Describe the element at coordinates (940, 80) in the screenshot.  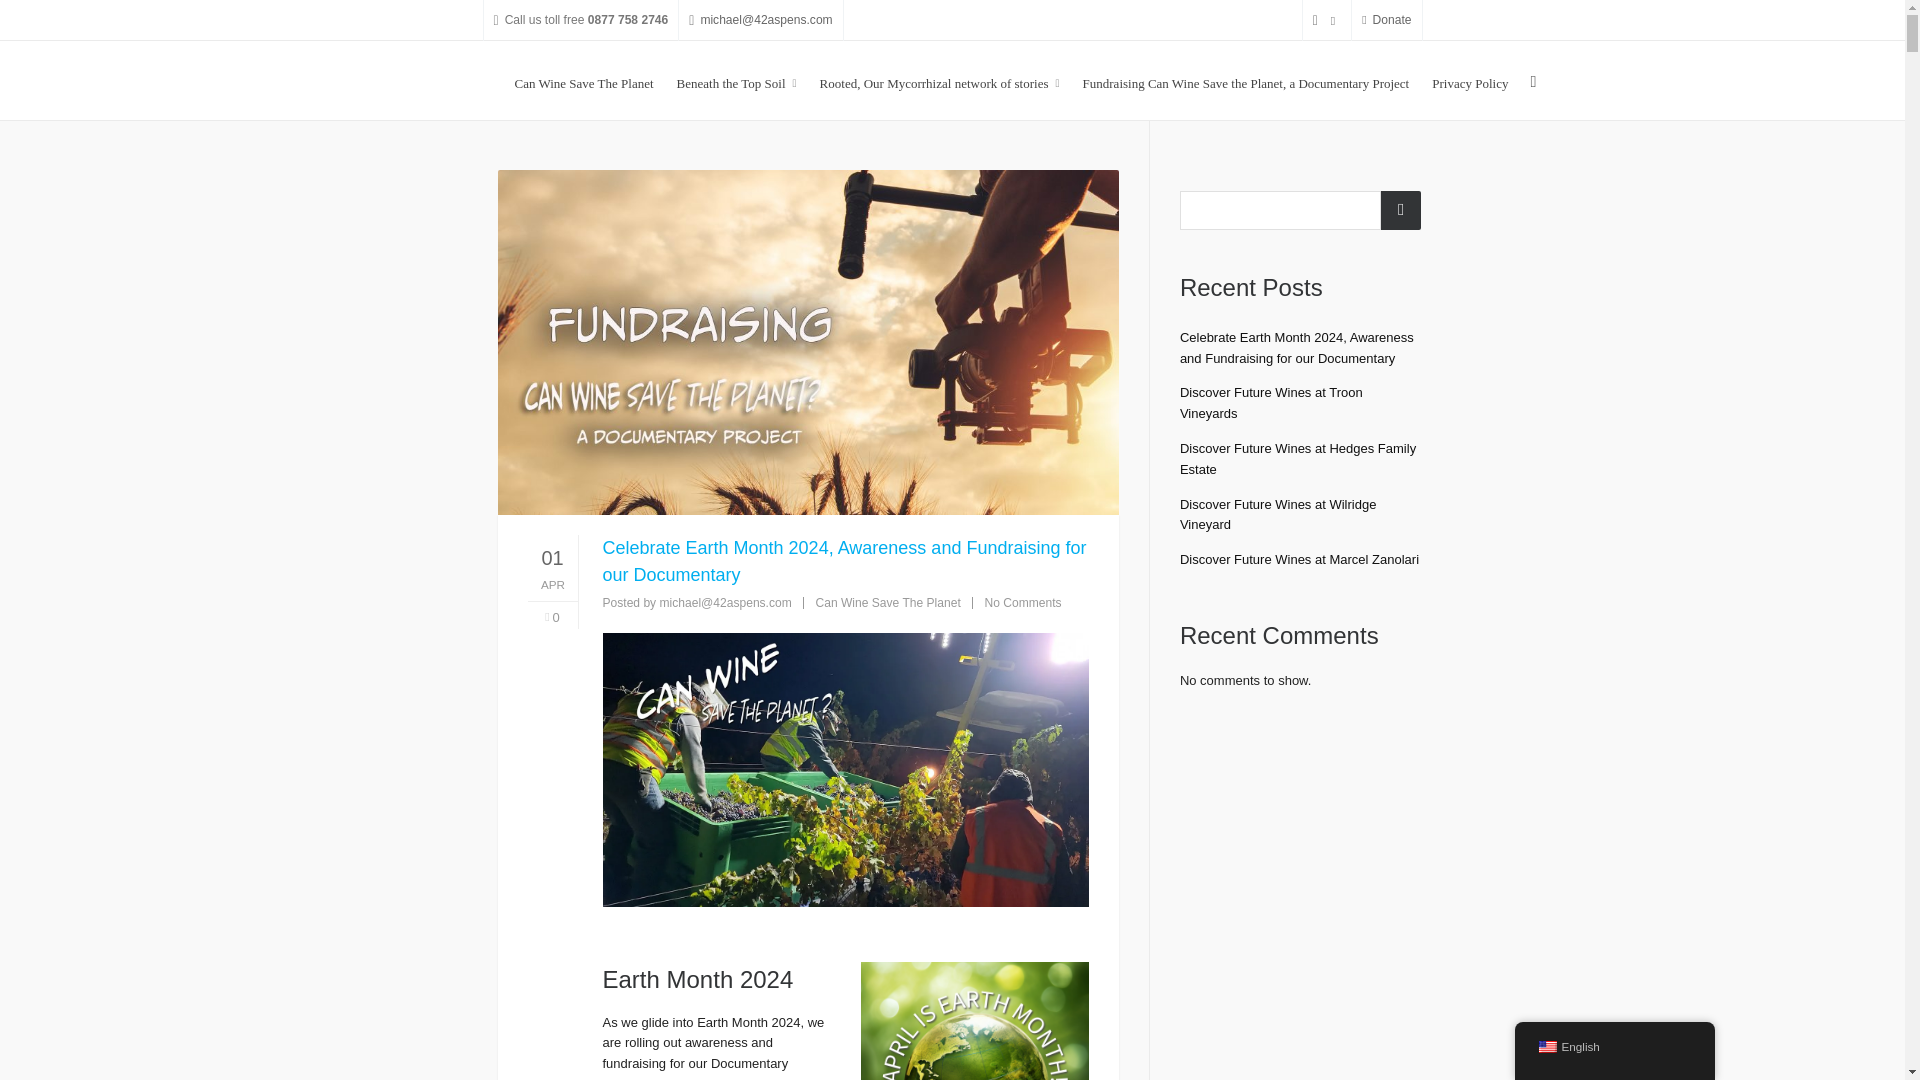
I see `Rooted, Our Mycorrhizal network of stories` at that location.